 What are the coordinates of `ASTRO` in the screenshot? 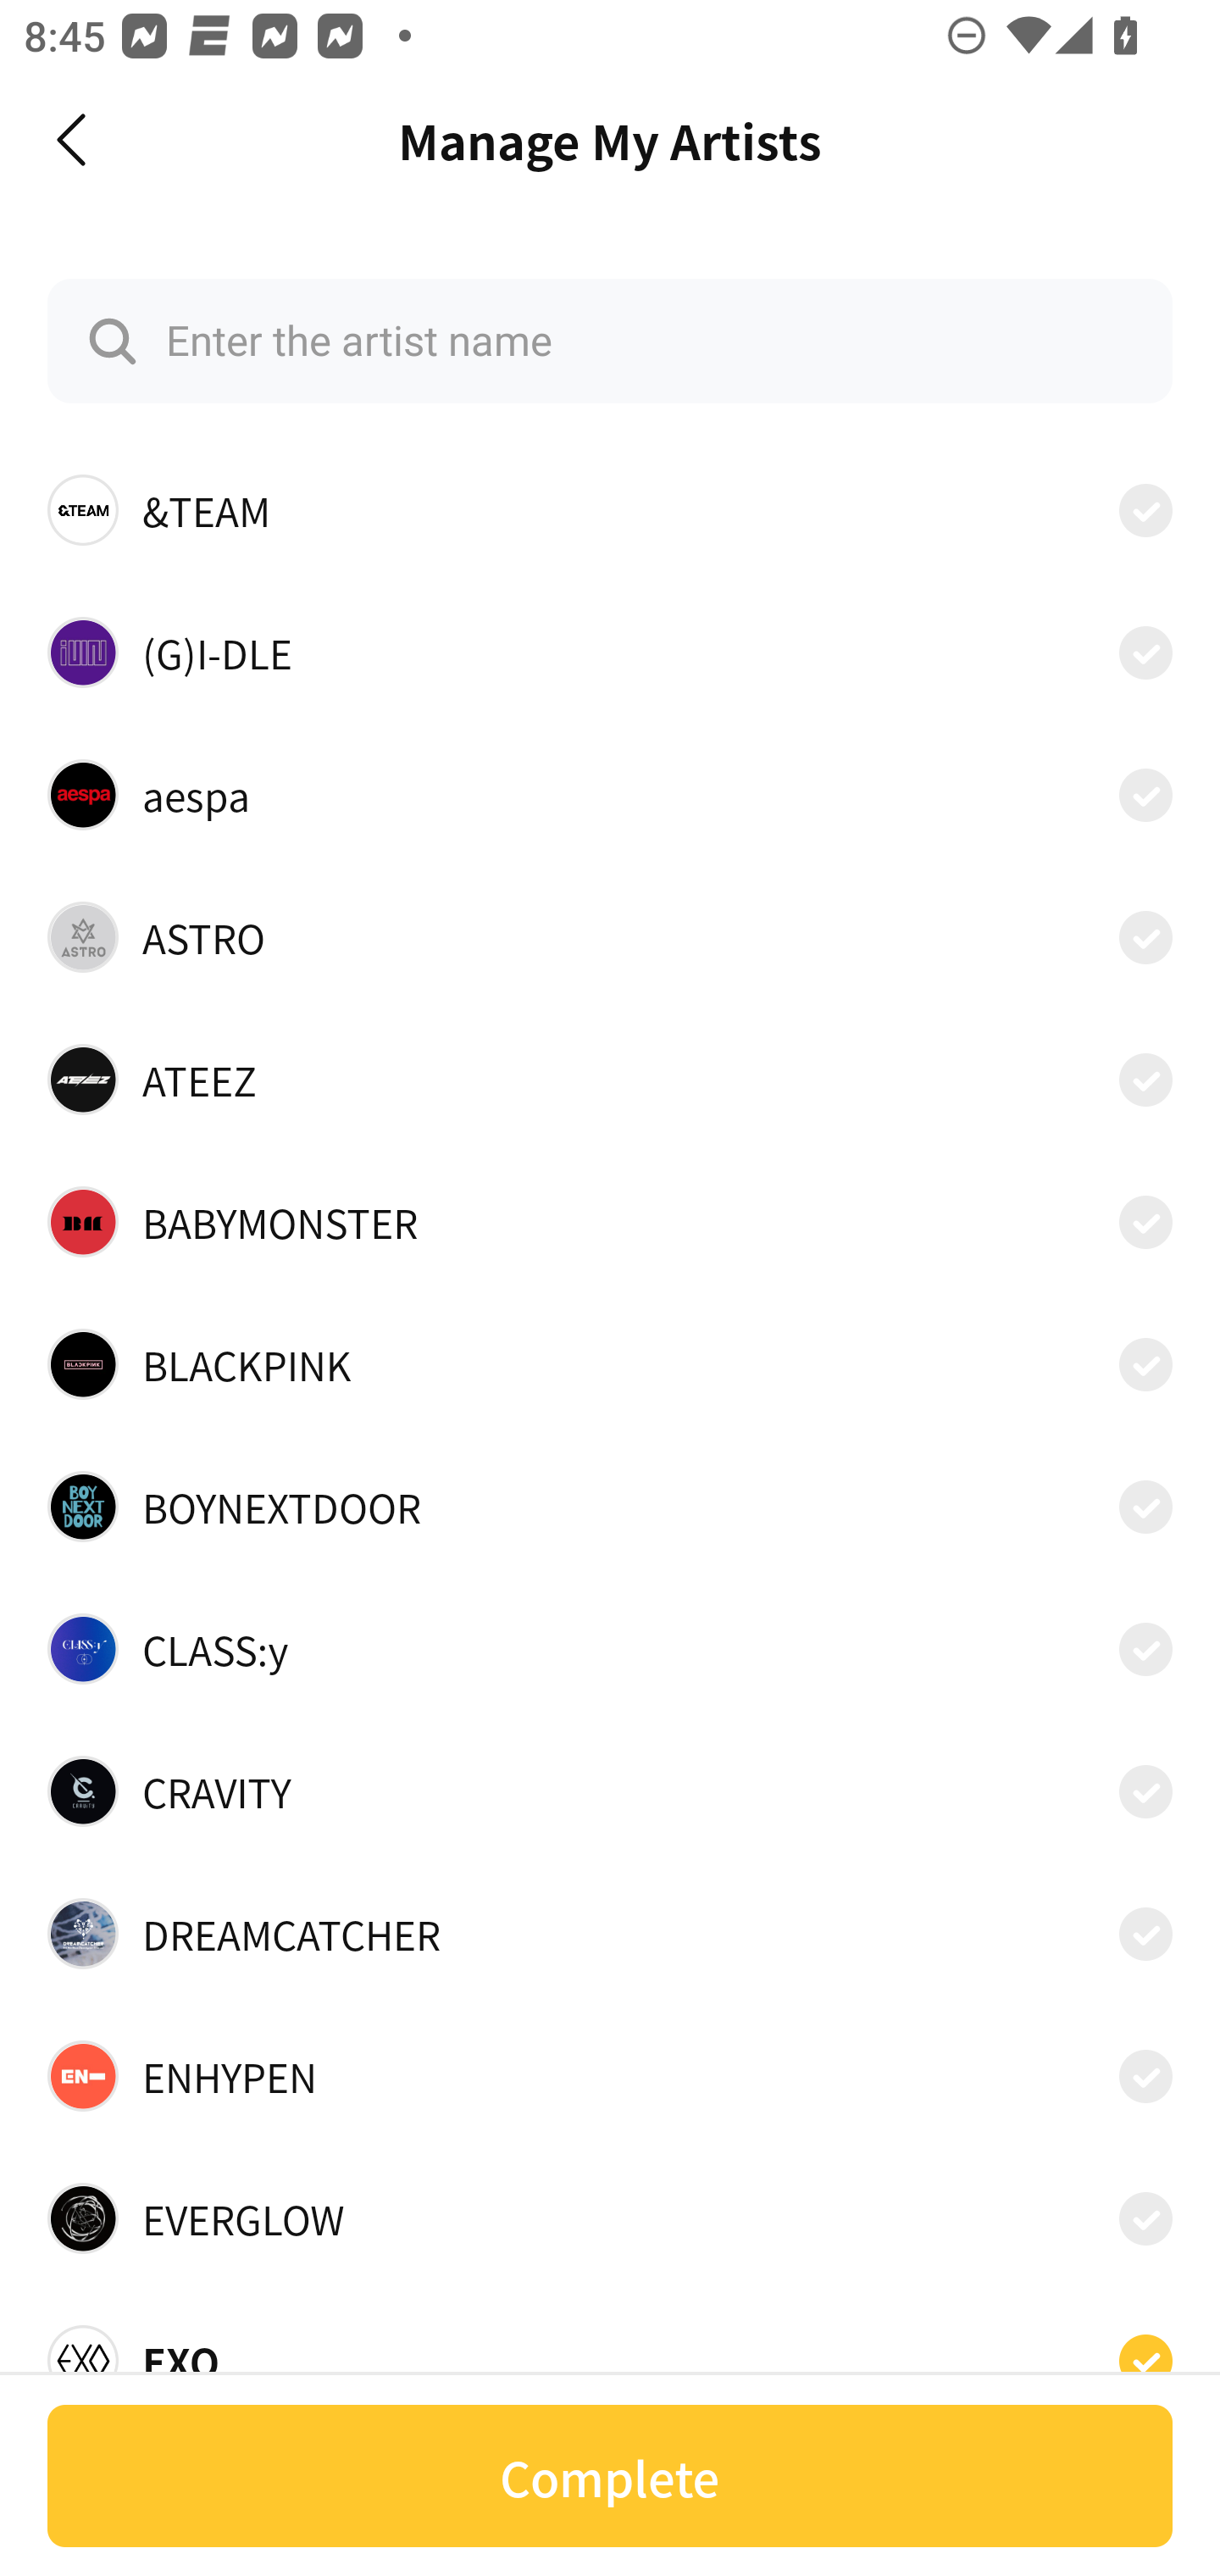 It's located at (610, 937).